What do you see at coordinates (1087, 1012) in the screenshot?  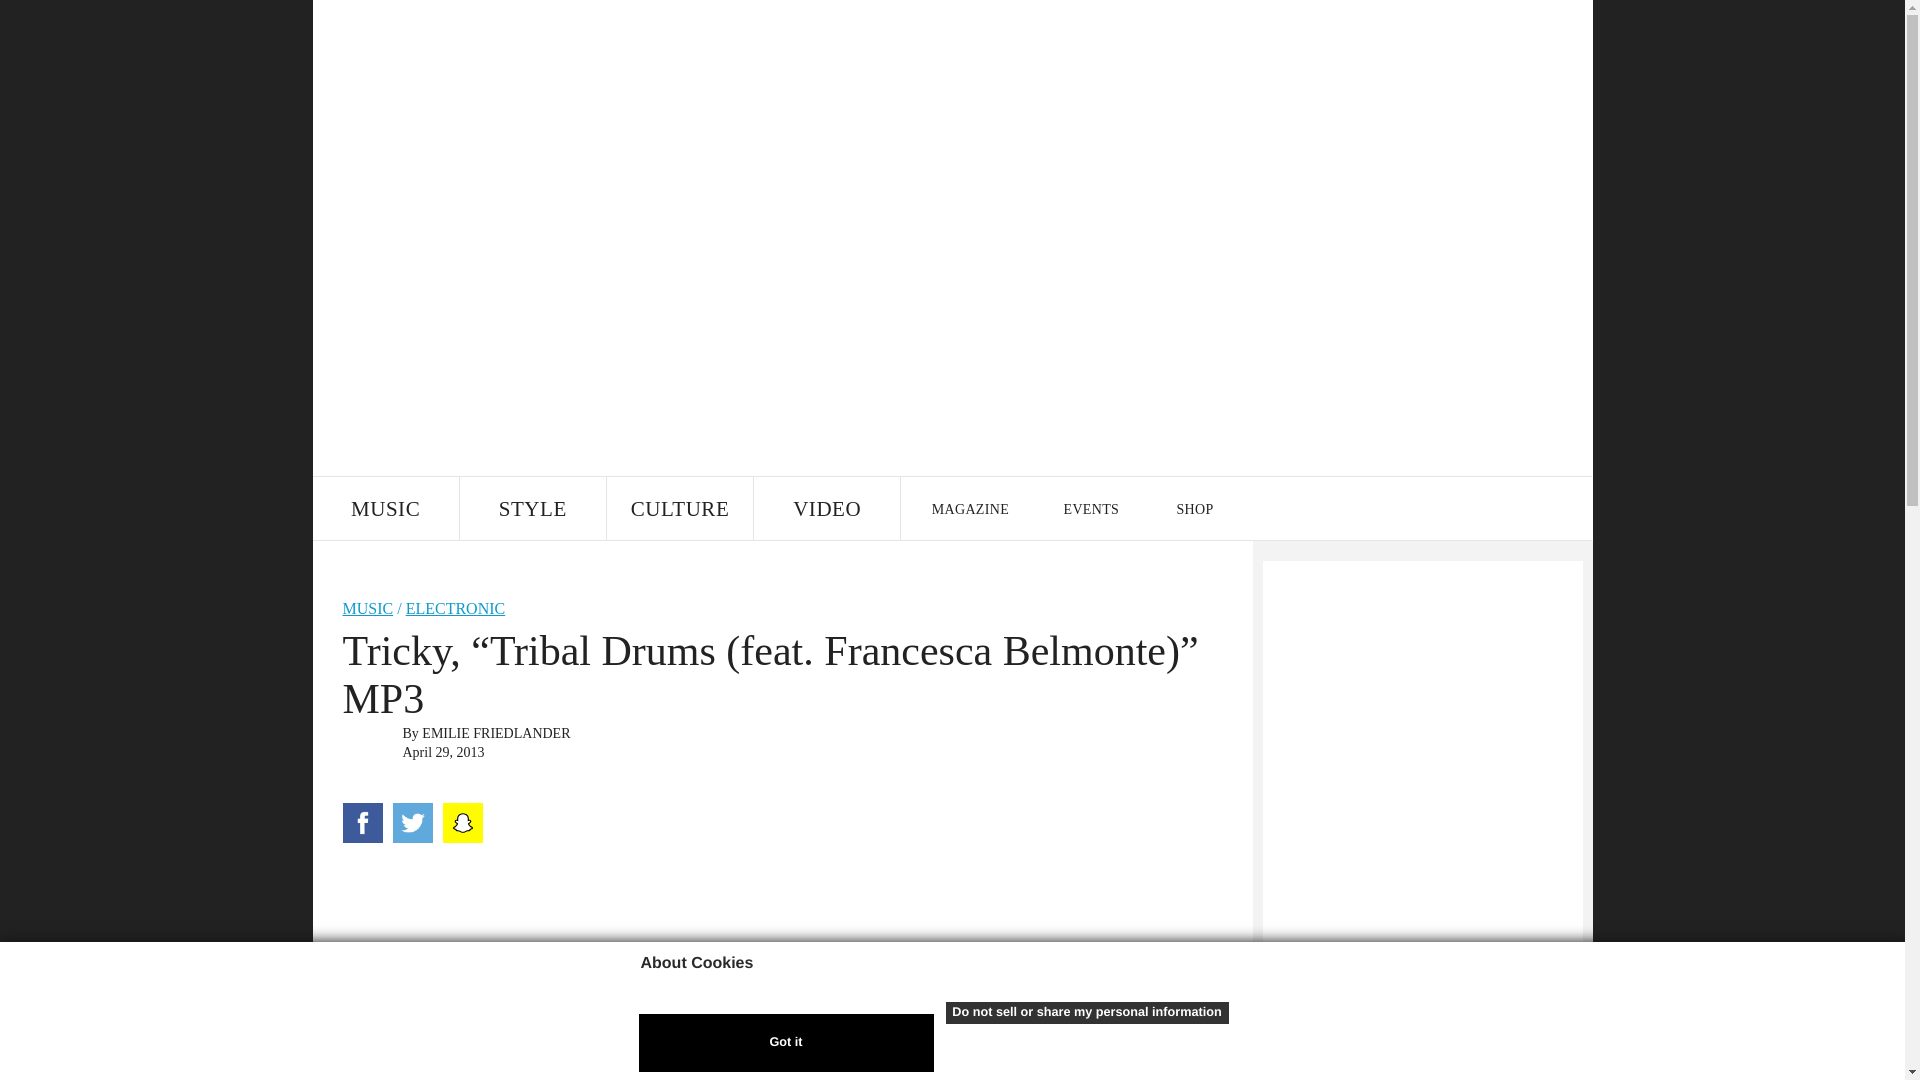 I see `Do not sell or share my personal information` at bounding box center [1087, 1012].